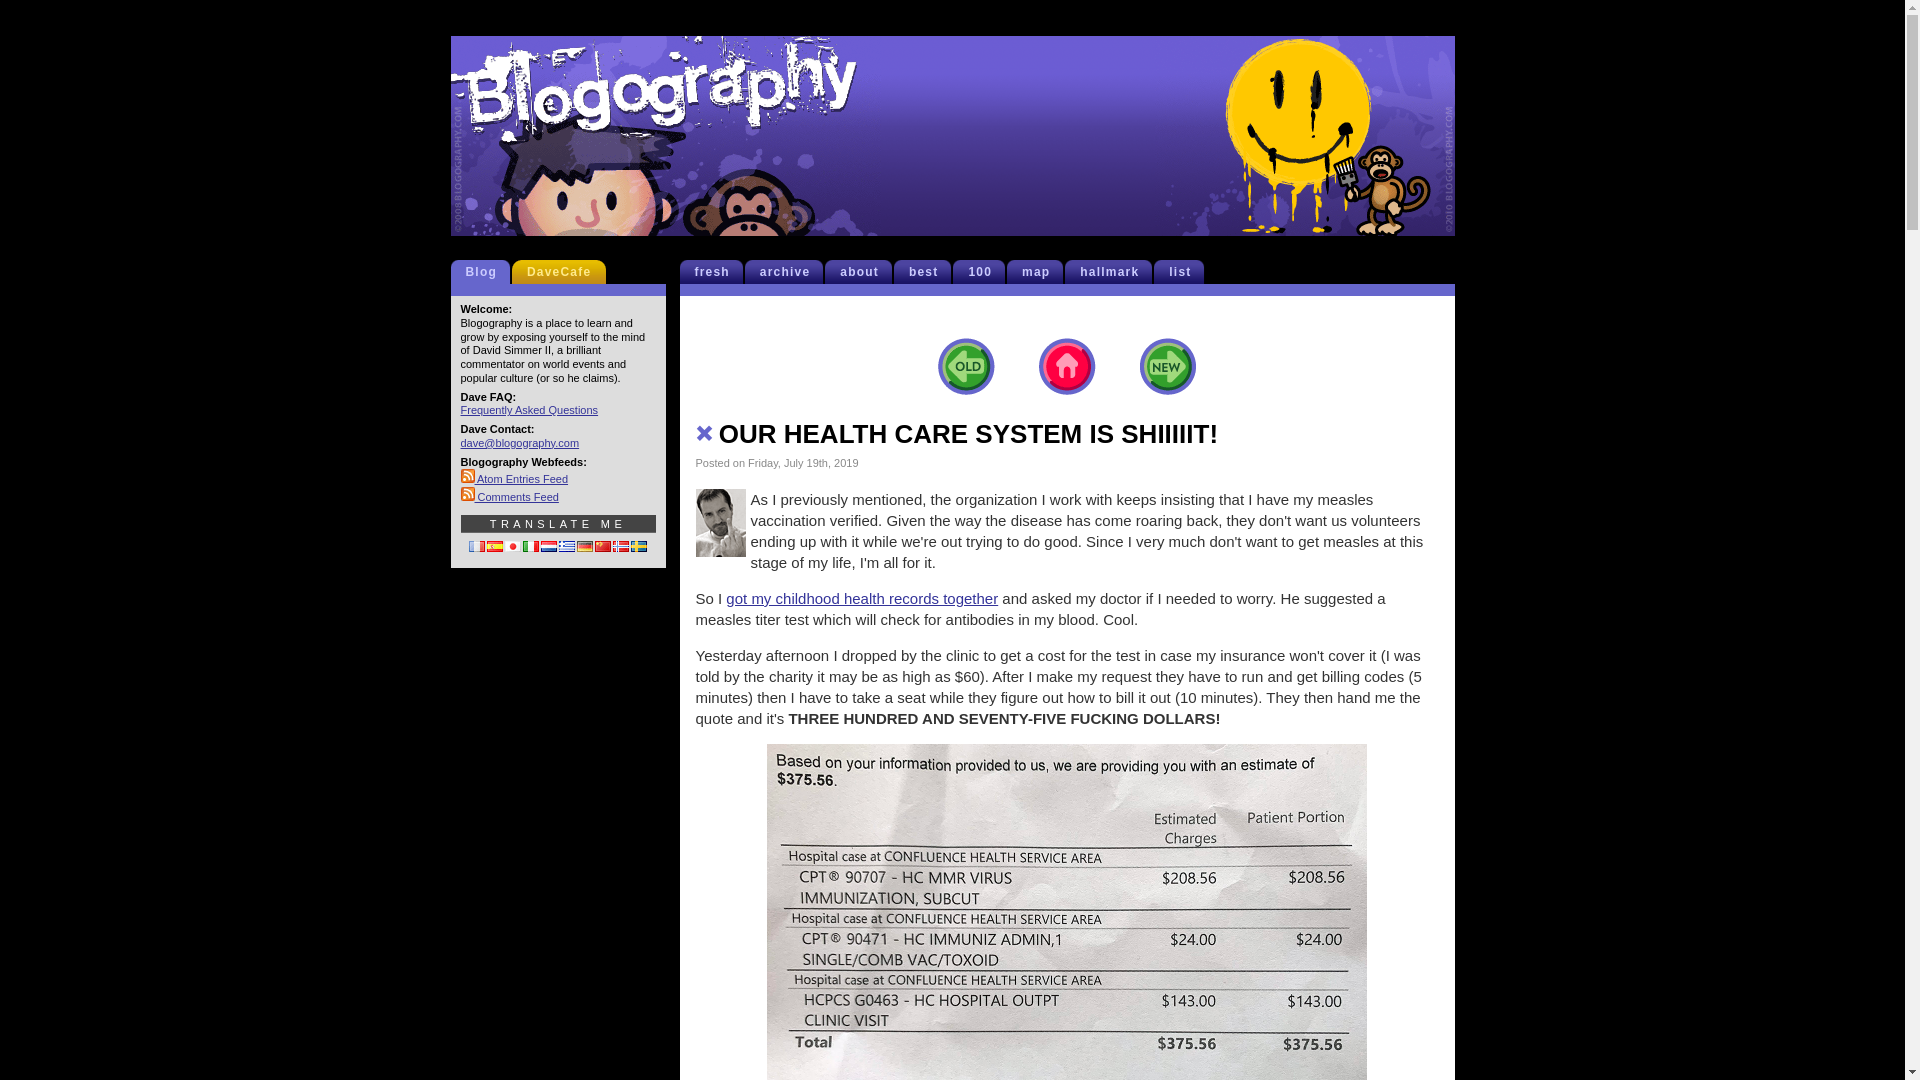 This screenshot has height=1080, width=1920. I want to click on map, so click(1040, 272).